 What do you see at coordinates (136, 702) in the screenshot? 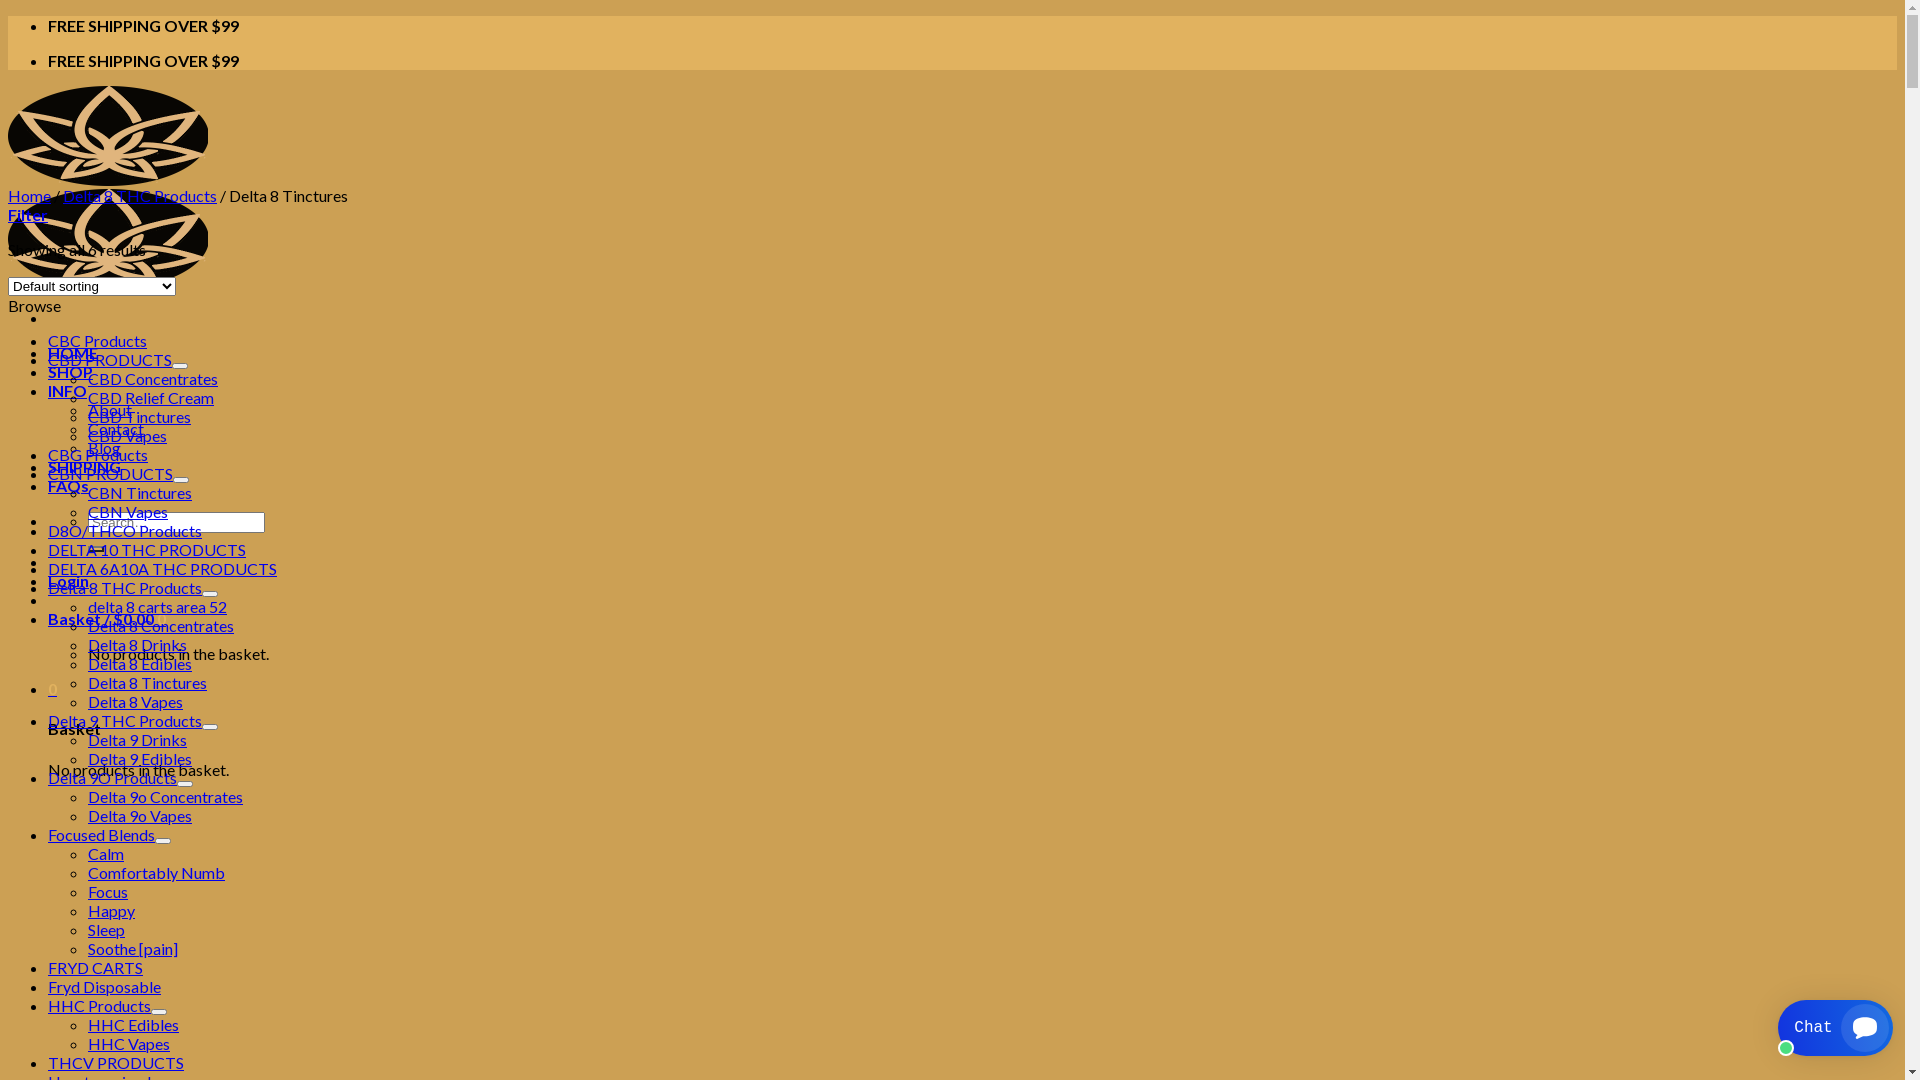
I see `Delta 8 Vapes` at bounding box center [136, 702].